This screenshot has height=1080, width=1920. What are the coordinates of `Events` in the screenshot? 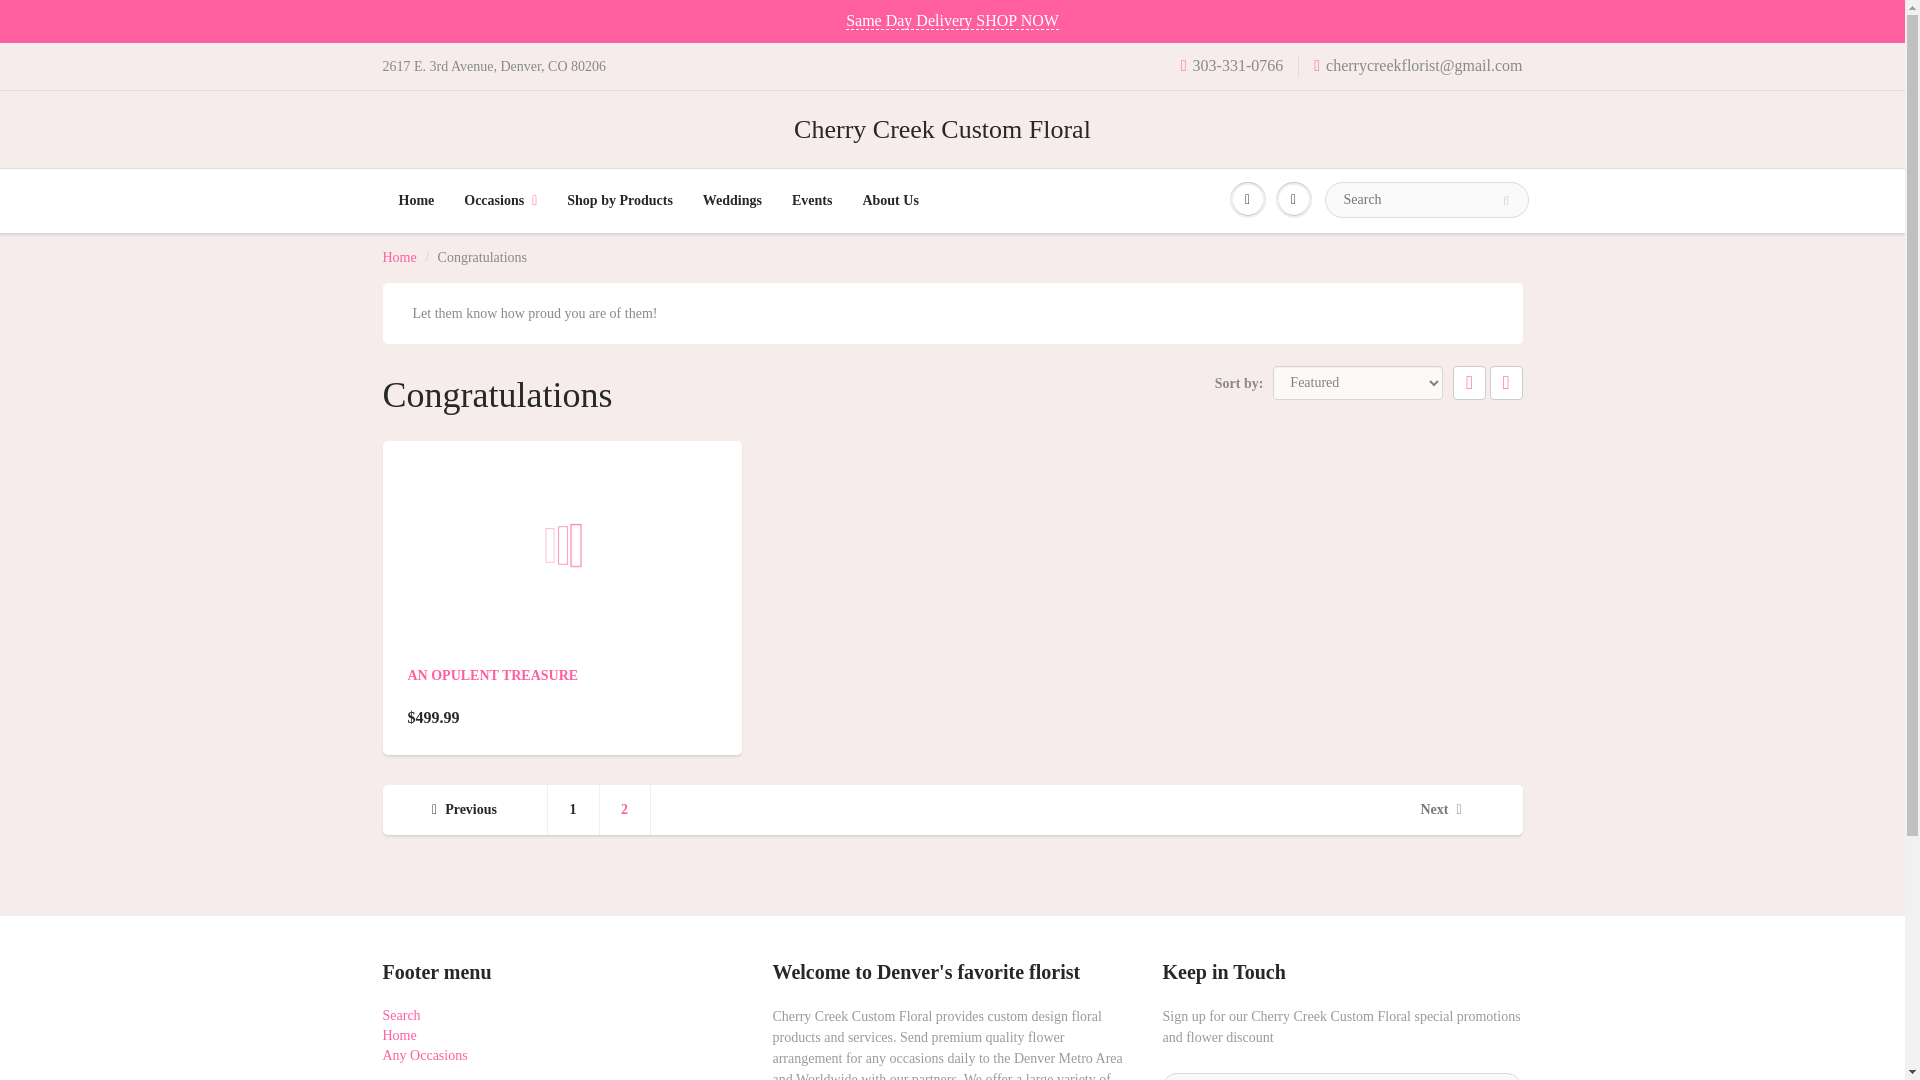 It's located at (812, 200).